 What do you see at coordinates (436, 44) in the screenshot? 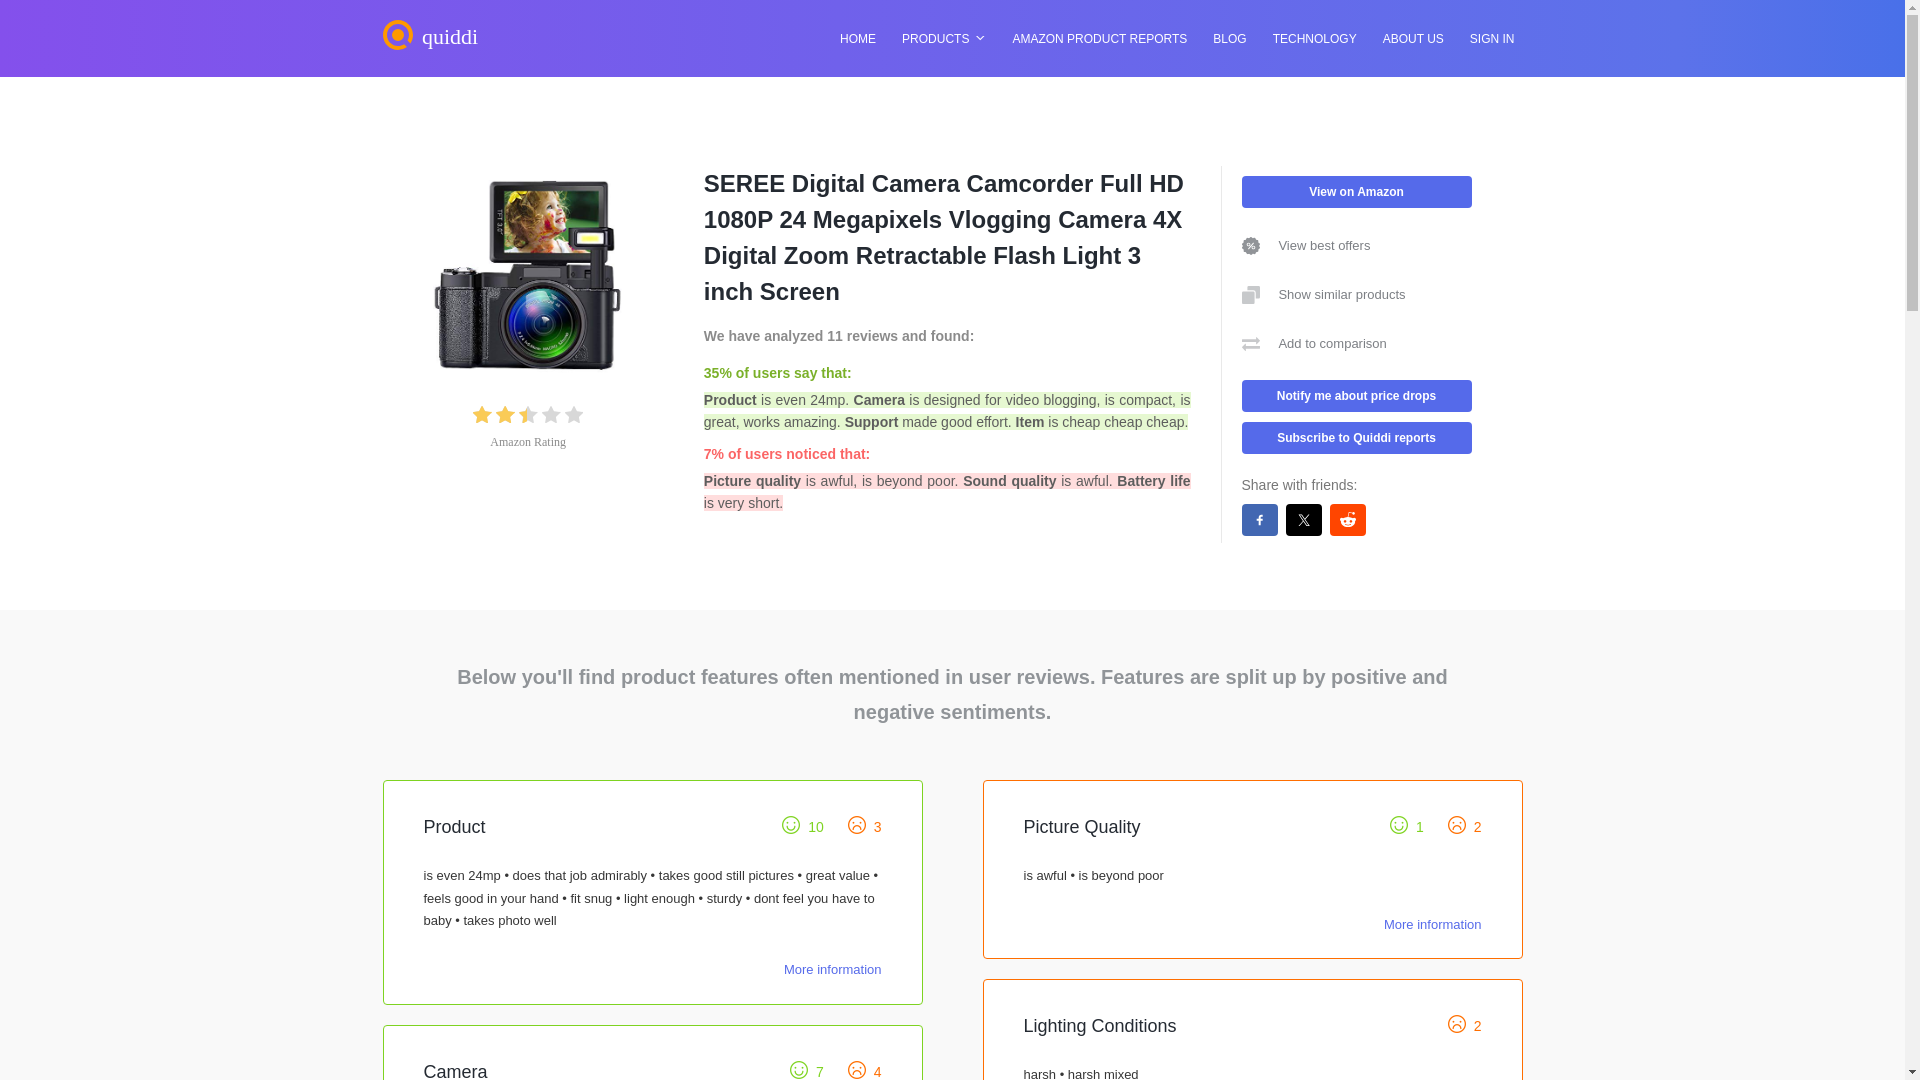
I see `quiddi` at bounding box center [436, 44].